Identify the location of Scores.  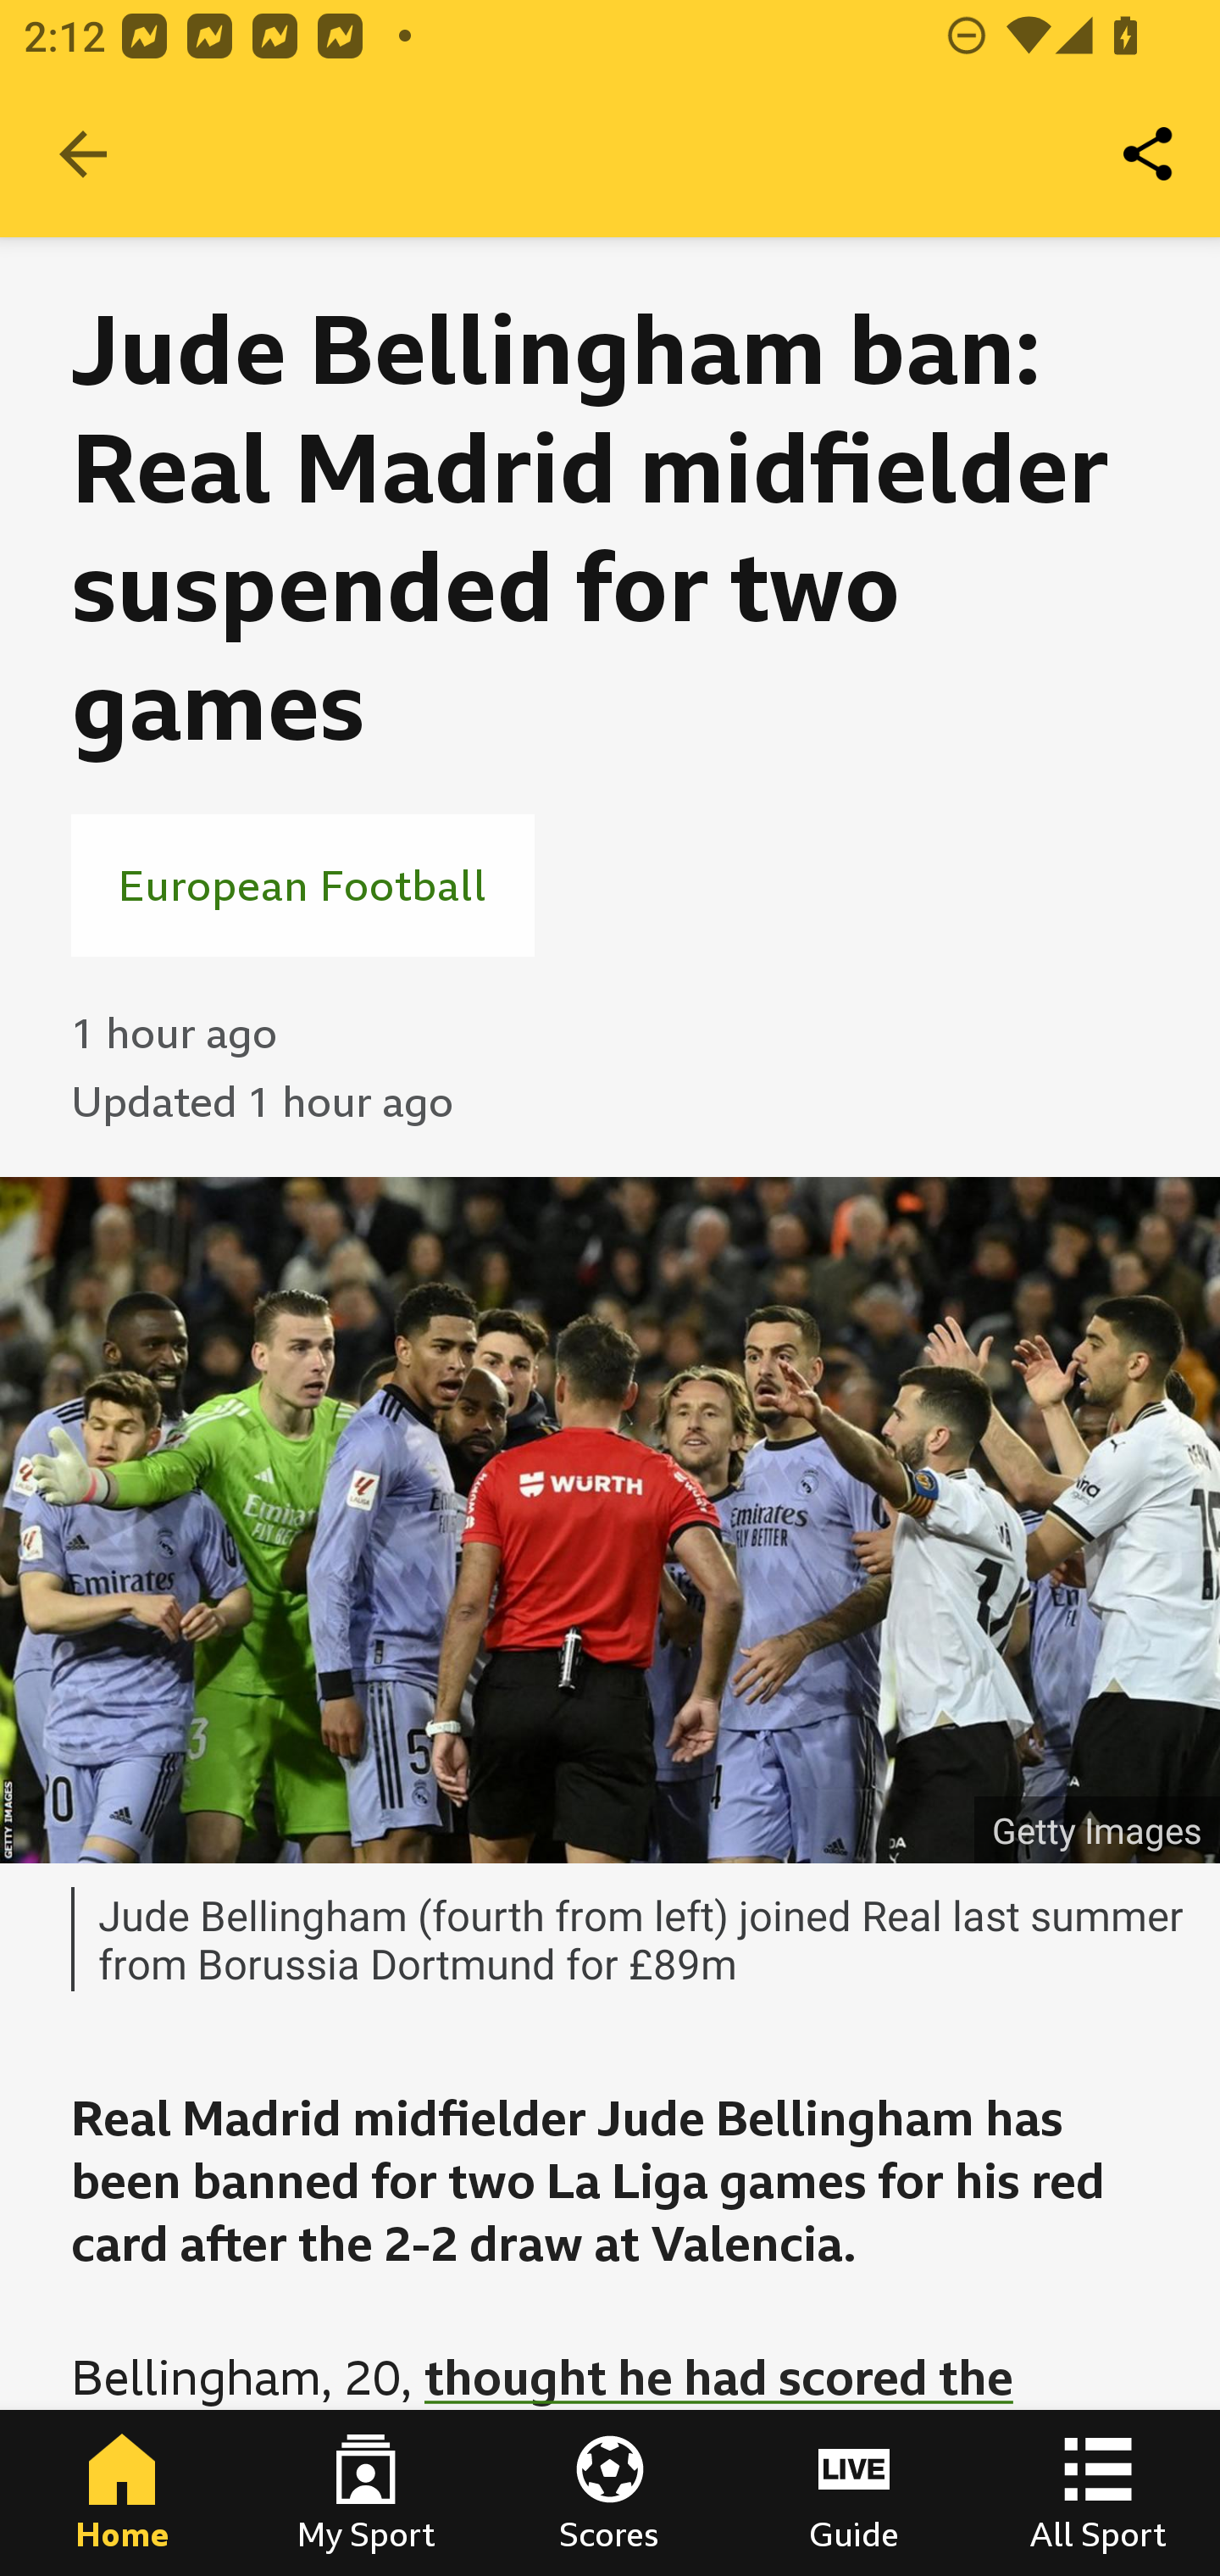
(610, 2493).